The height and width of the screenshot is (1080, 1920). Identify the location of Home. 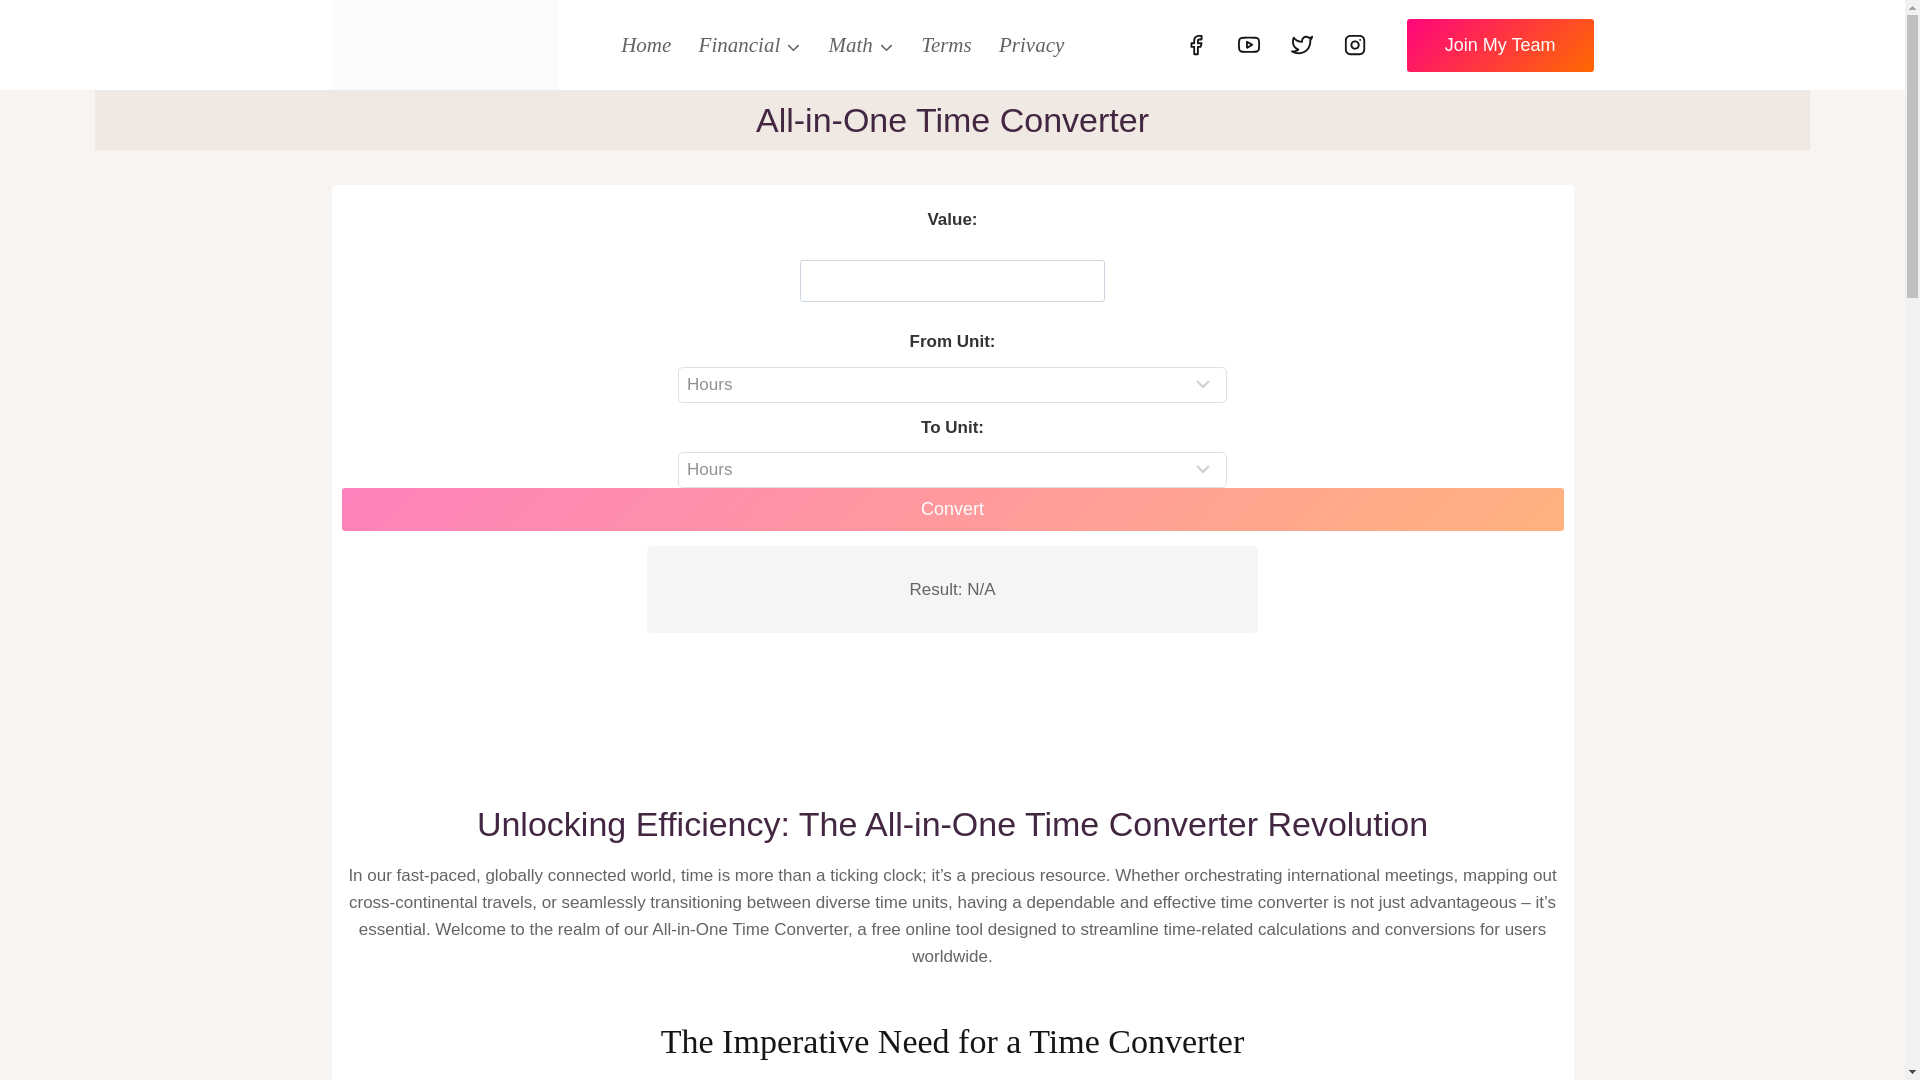
(646, 44).